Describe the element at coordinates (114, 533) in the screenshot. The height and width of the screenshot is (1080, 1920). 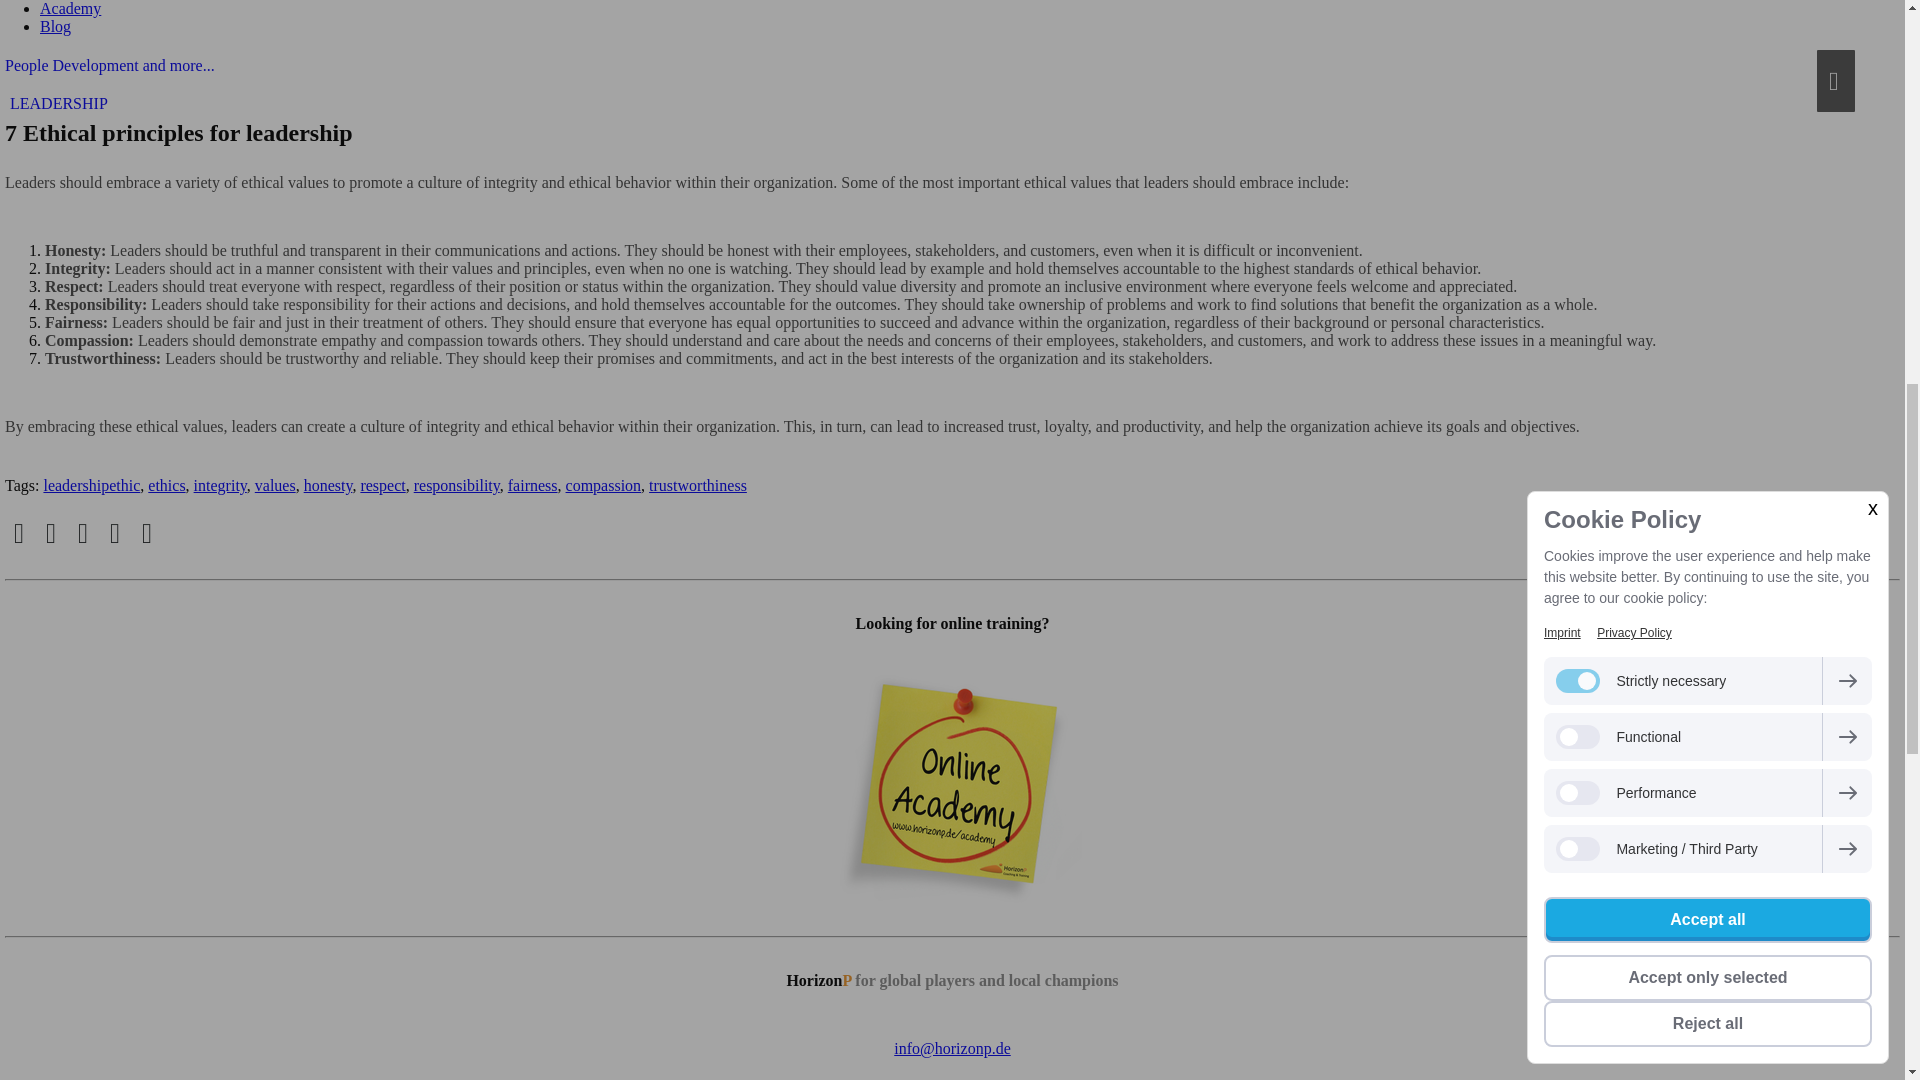
I see `LinkedIn` at that location.